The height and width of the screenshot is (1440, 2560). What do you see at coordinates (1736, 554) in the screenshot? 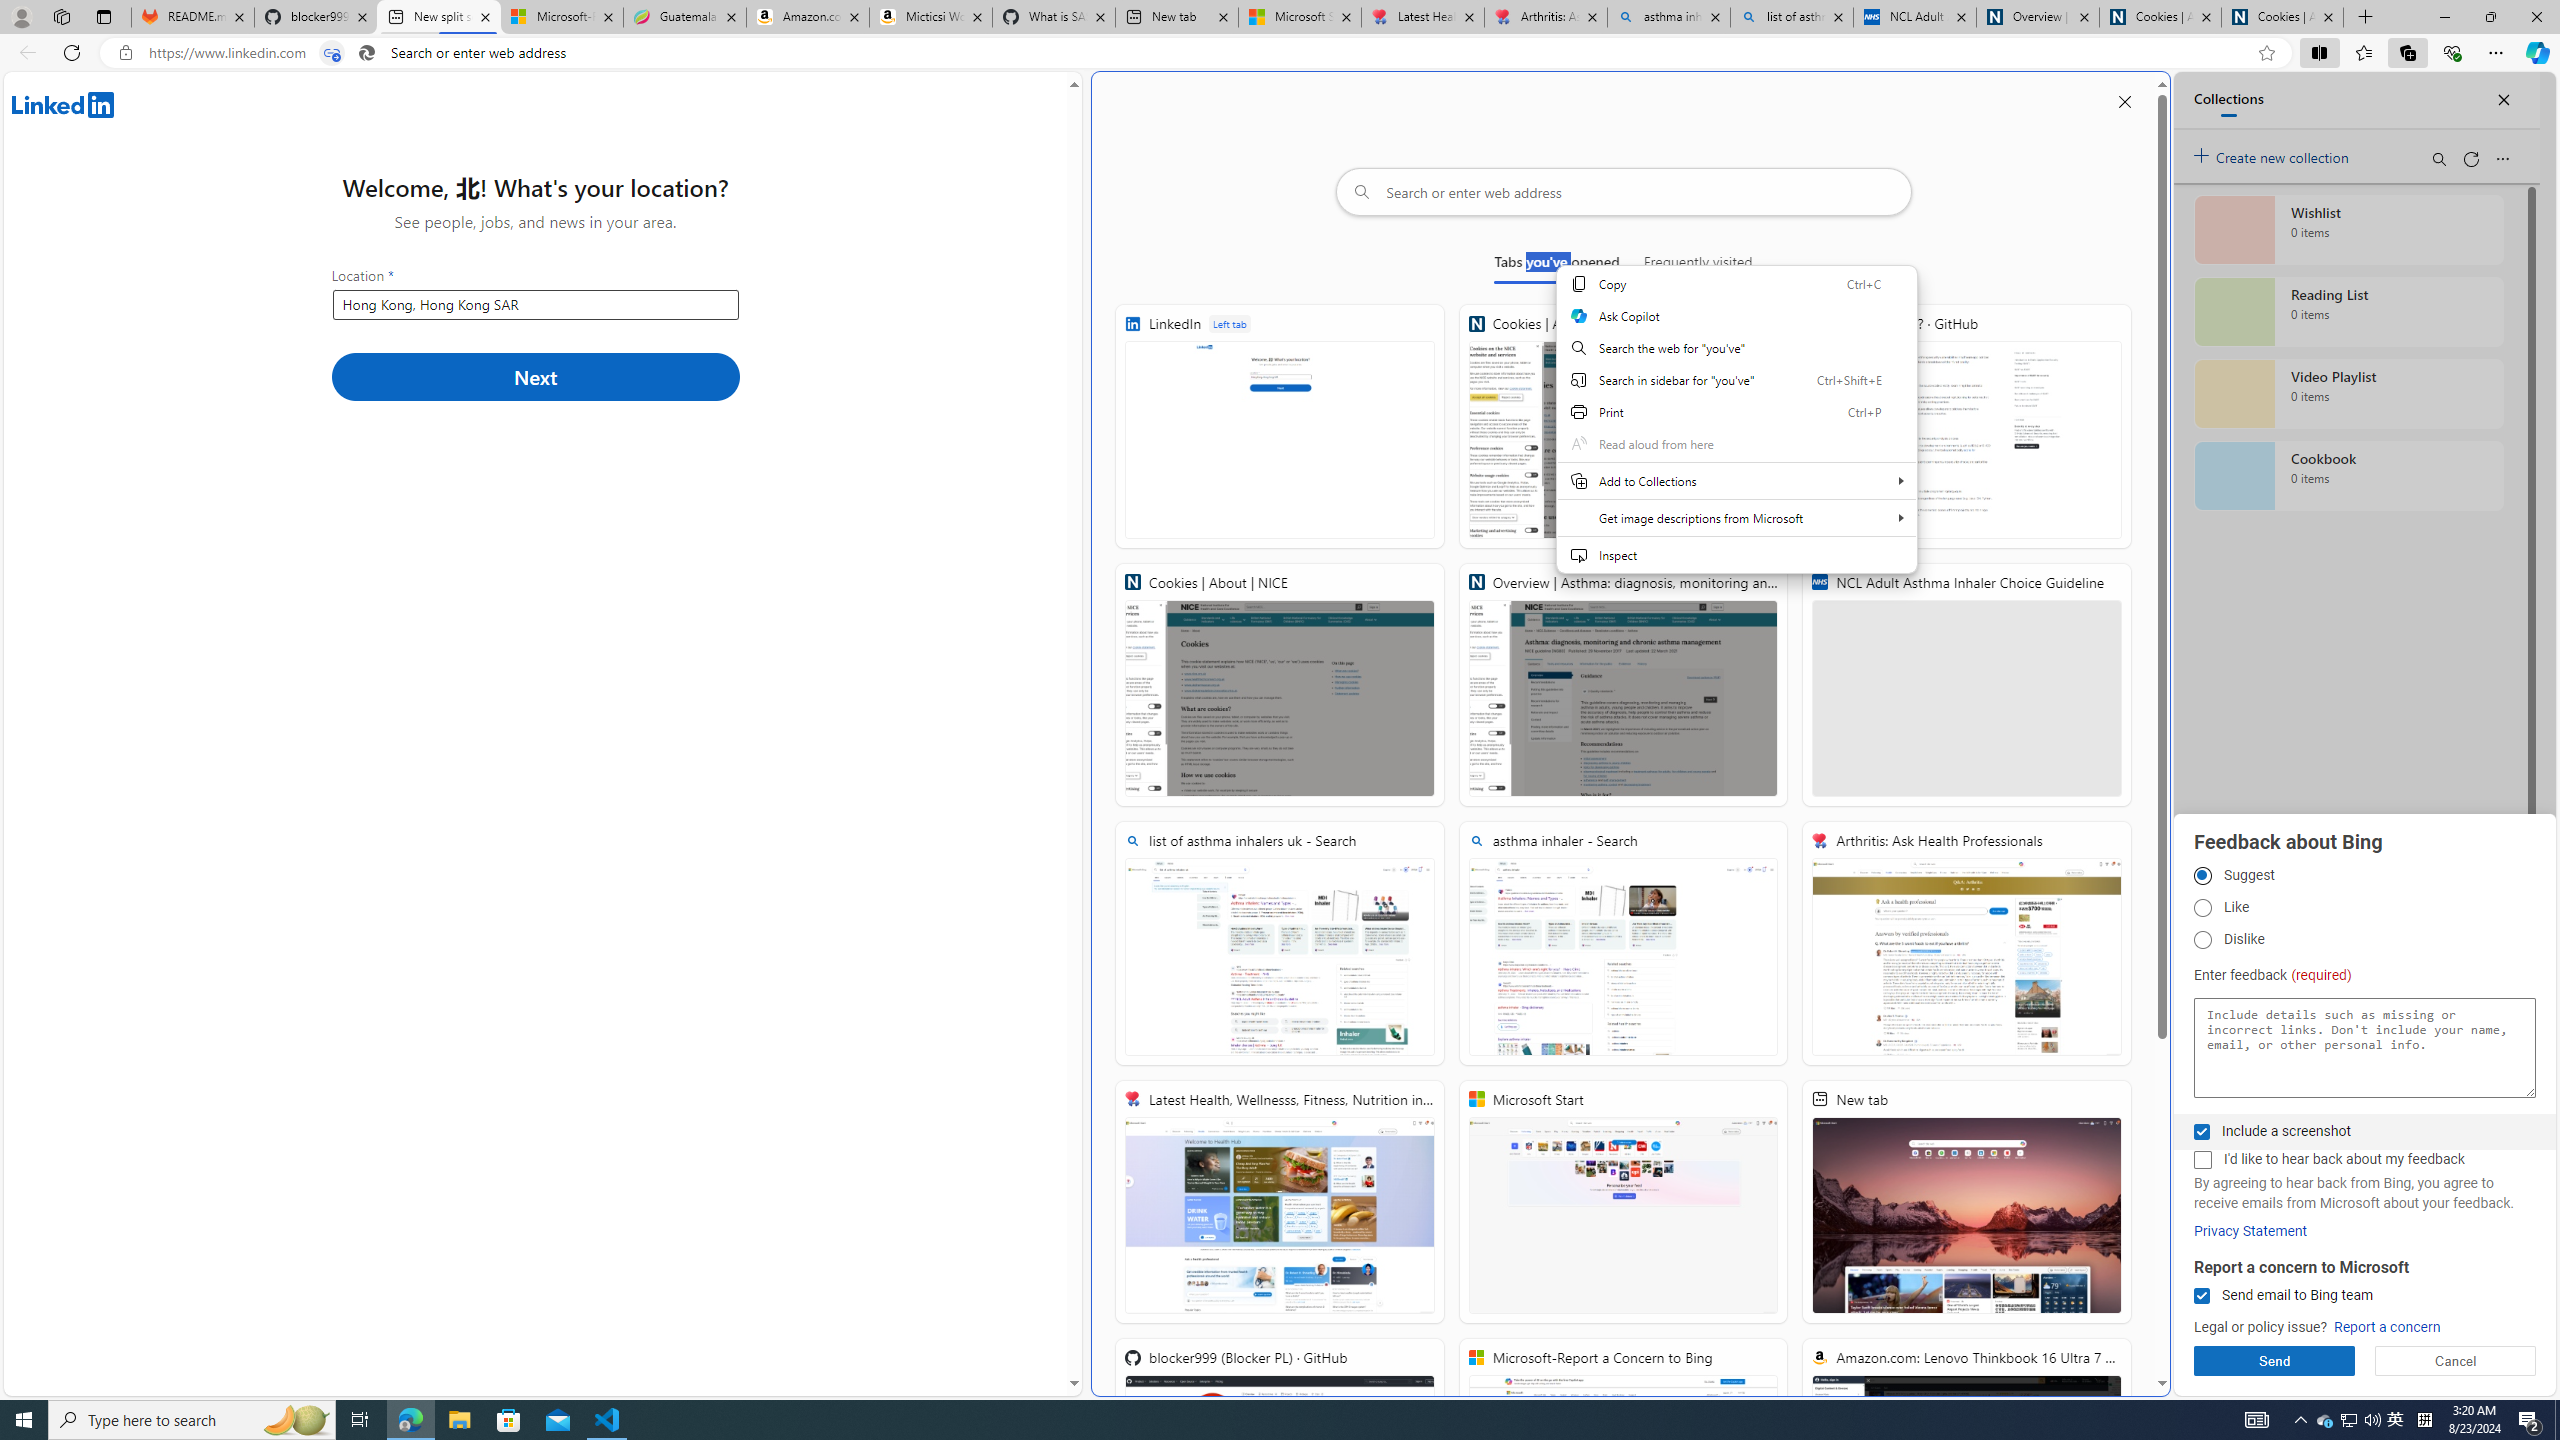
I see `Inspect` at bounding box center [1736, 554].